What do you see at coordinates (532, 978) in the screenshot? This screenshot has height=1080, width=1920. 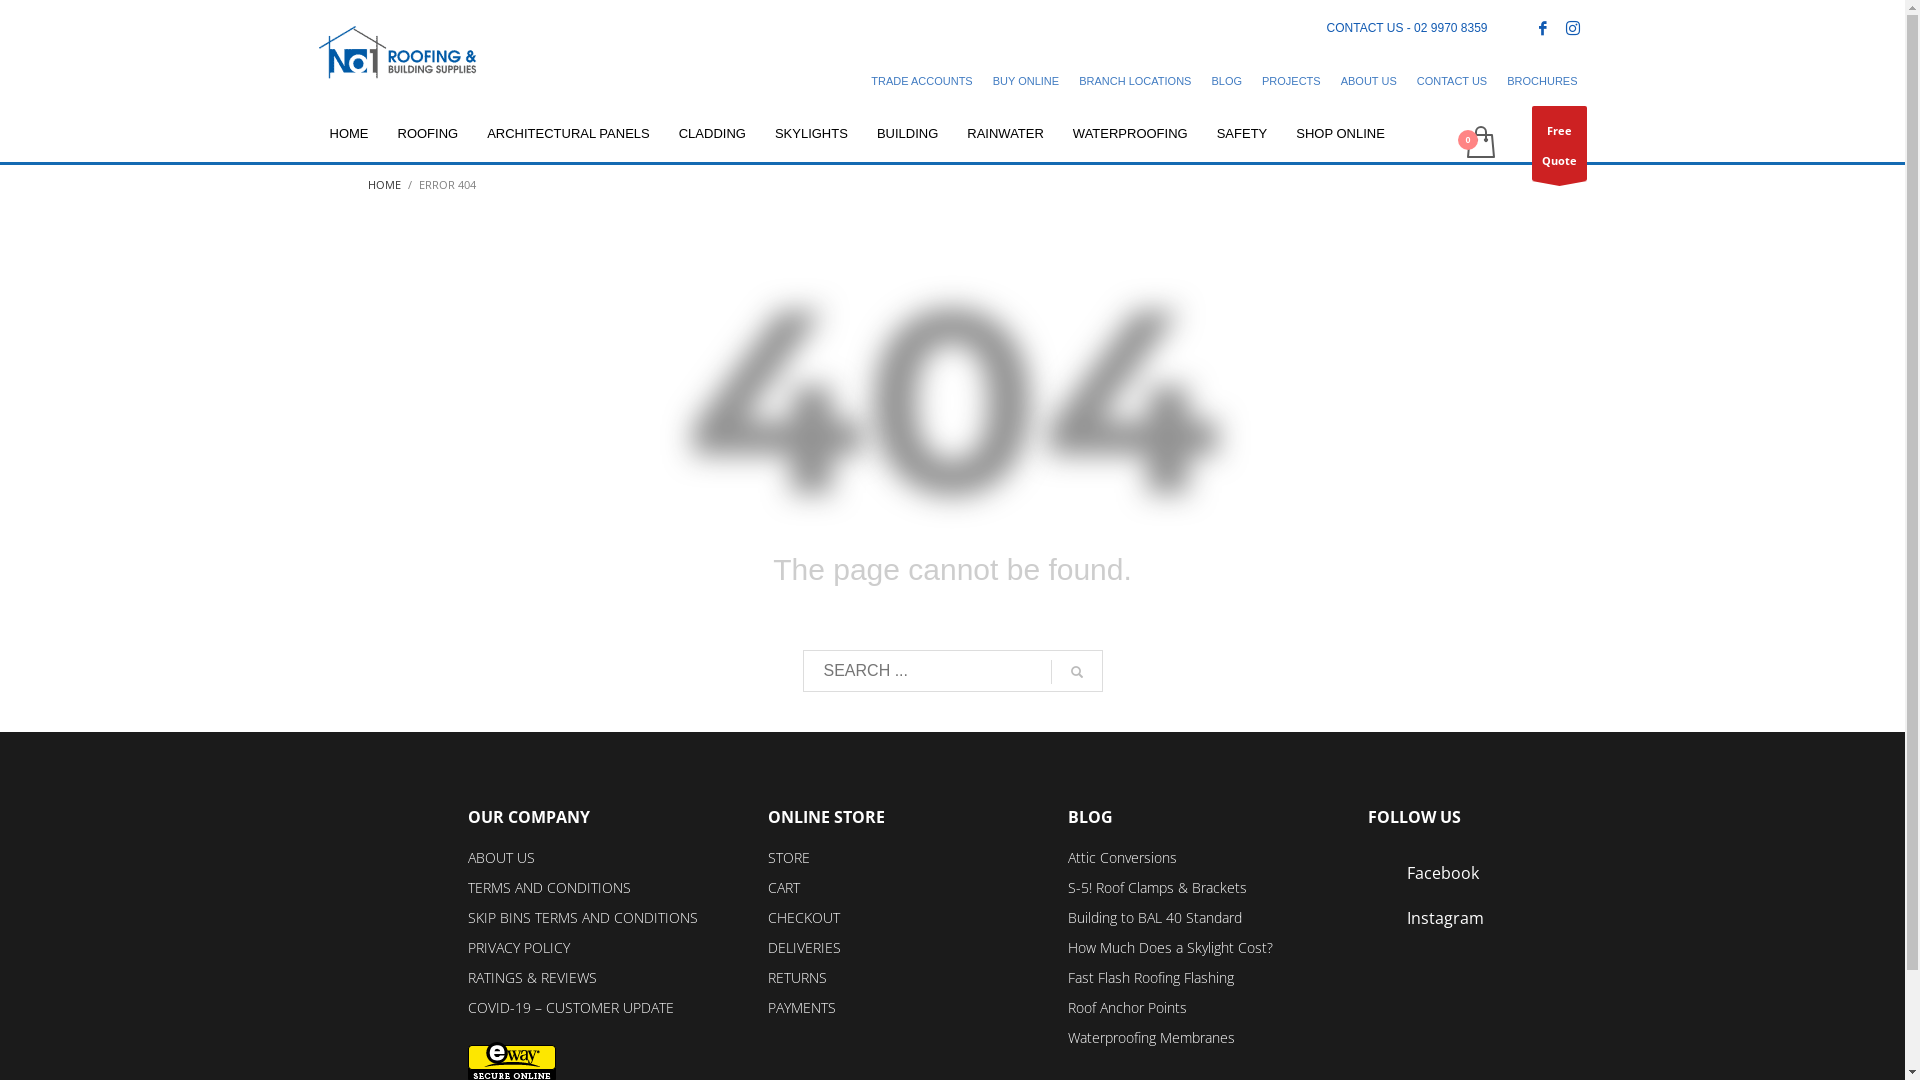 I see `RATINGS & REVIEWS` at bounding box center [532, 978].